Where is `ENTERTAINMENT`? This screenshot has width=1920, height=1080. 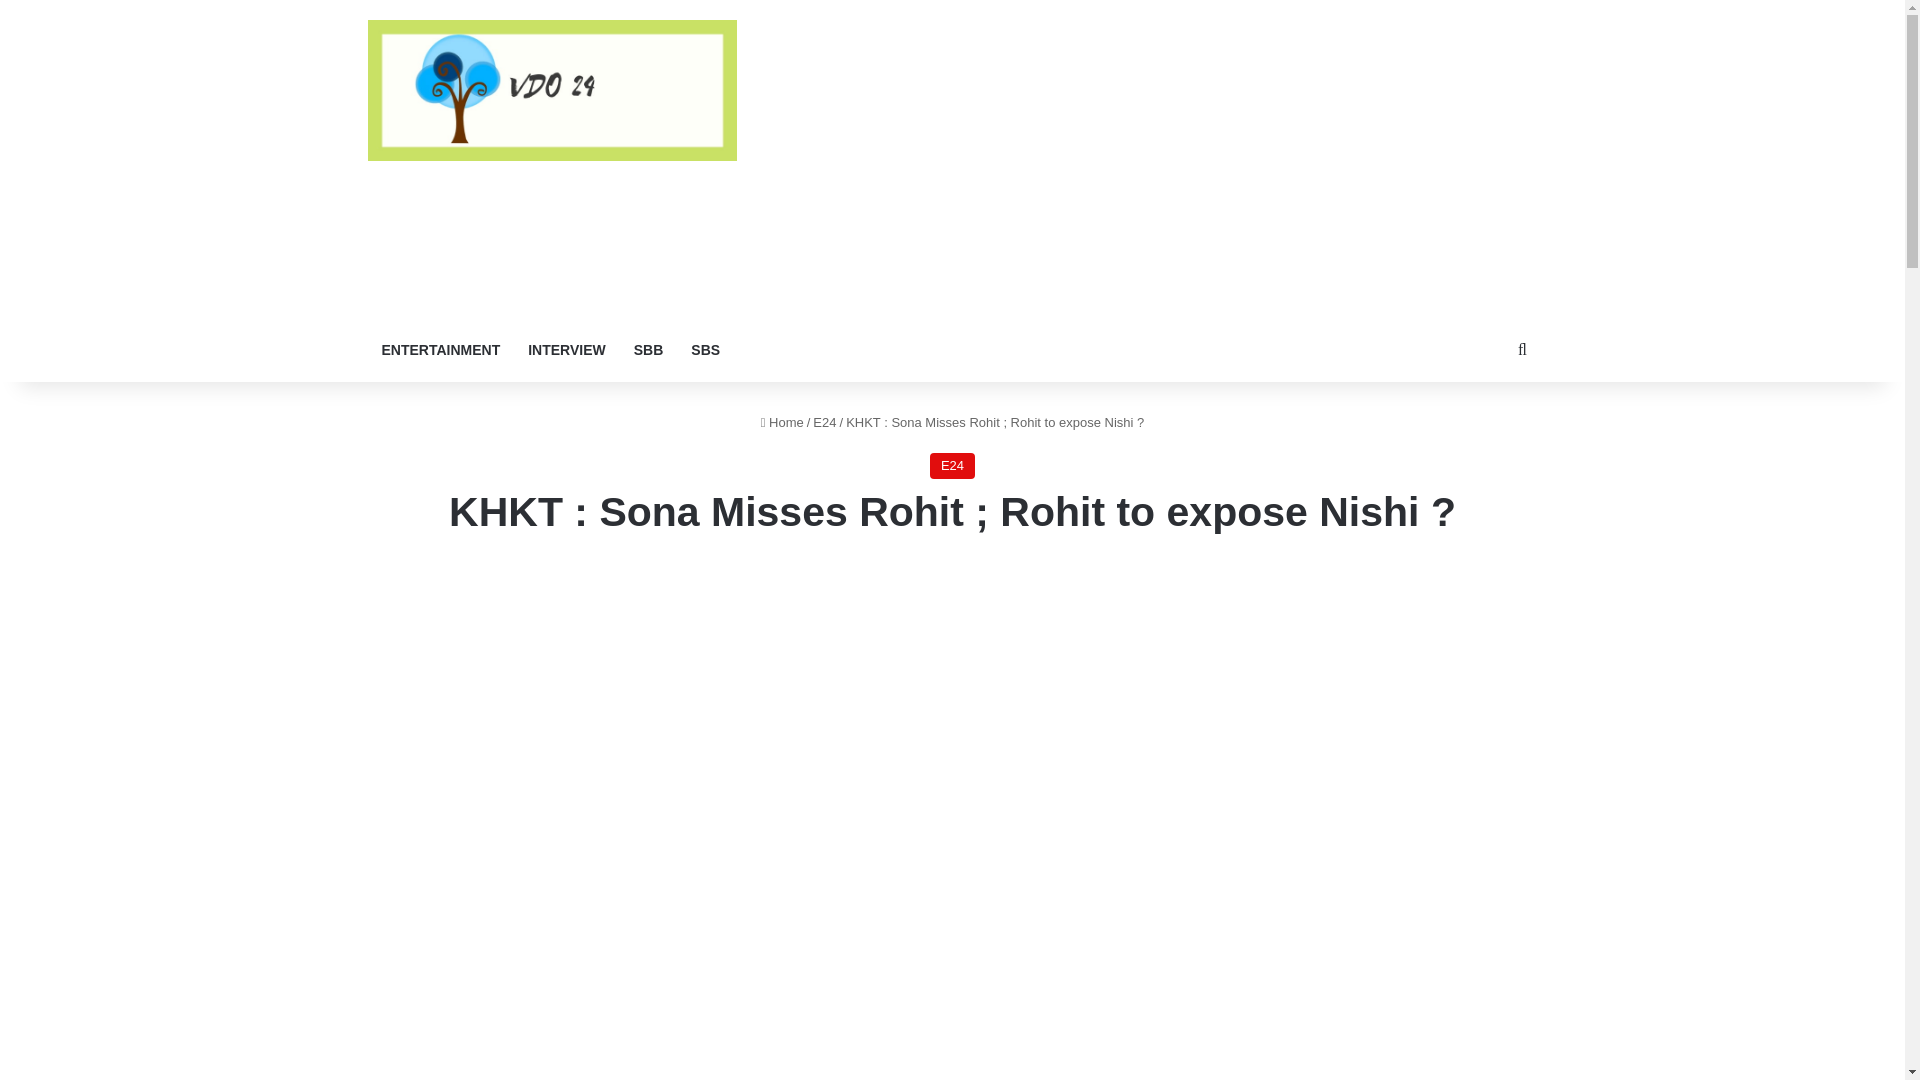
ENTERTAINMENT is located at coordinates (441, 350).